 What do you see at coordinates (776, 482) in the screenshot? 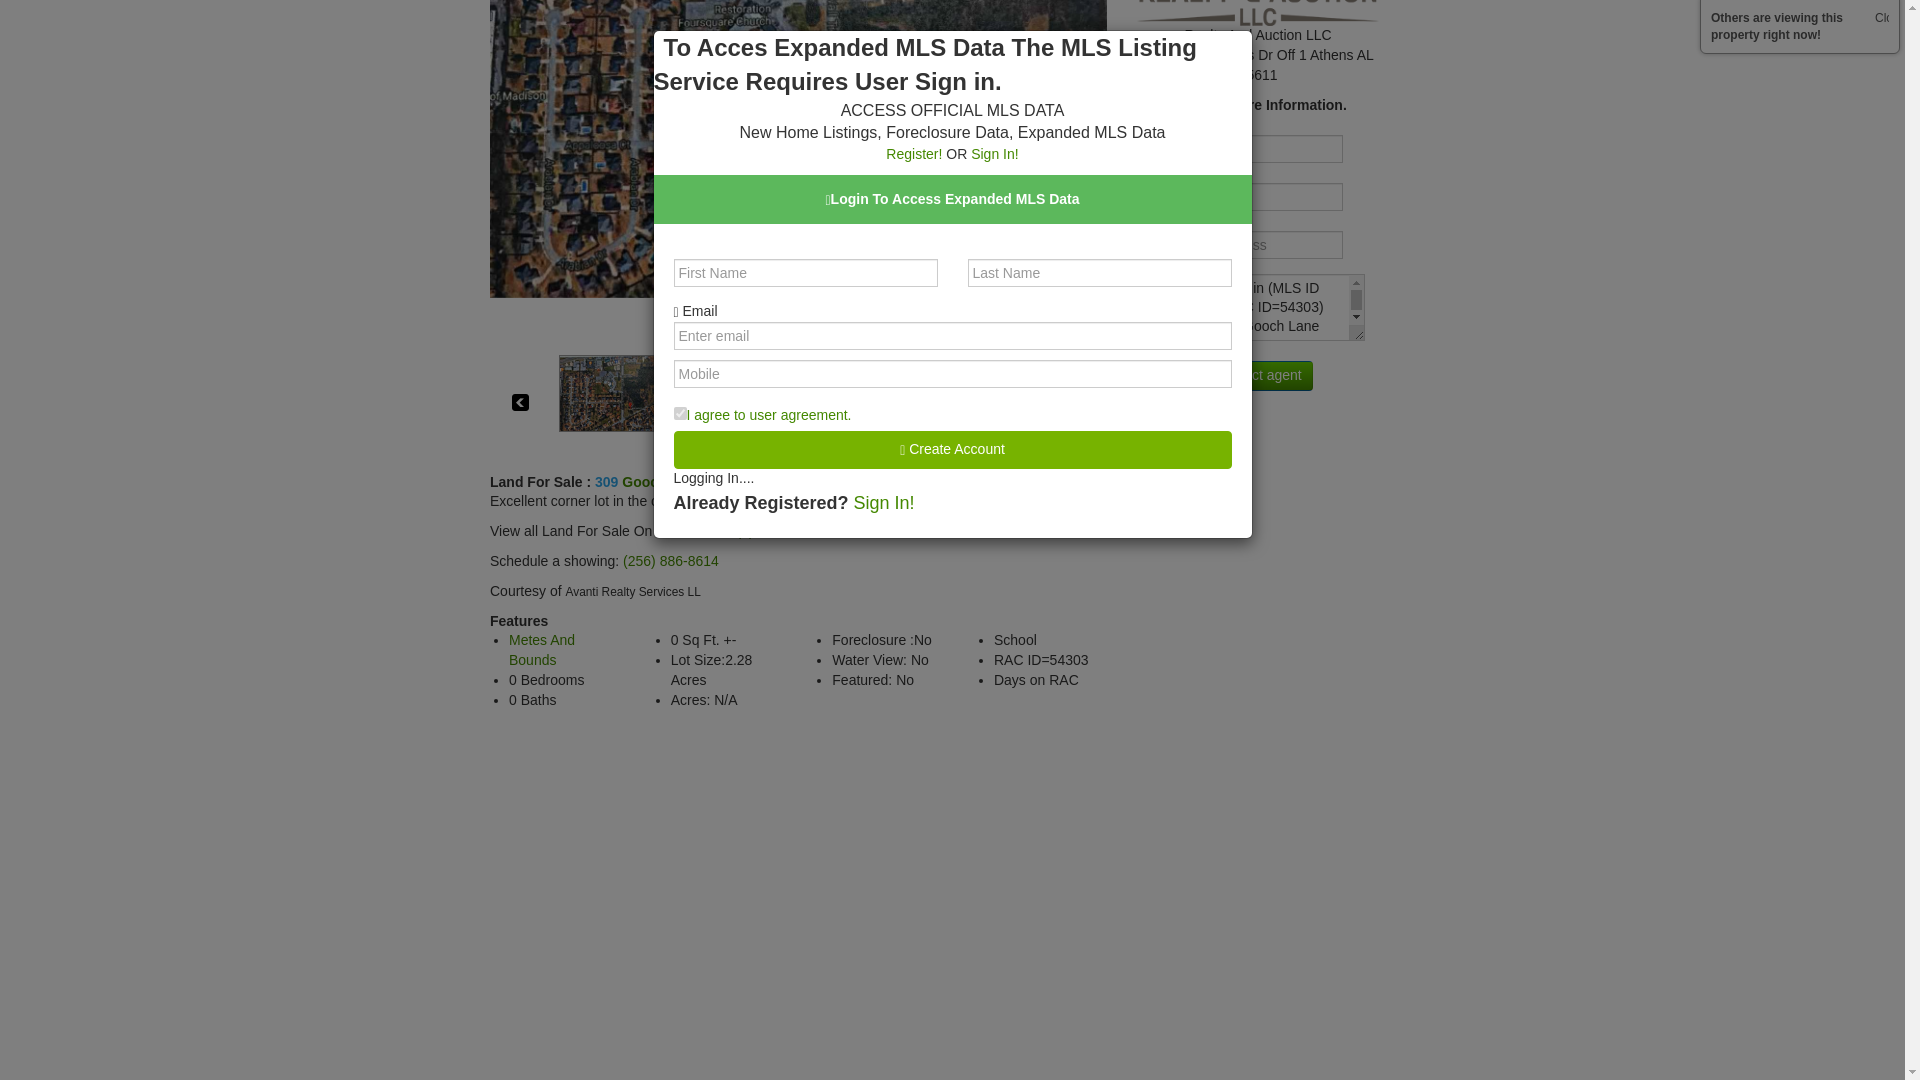
I see `Land For Sale  AL` at bounding box center [776, 482].